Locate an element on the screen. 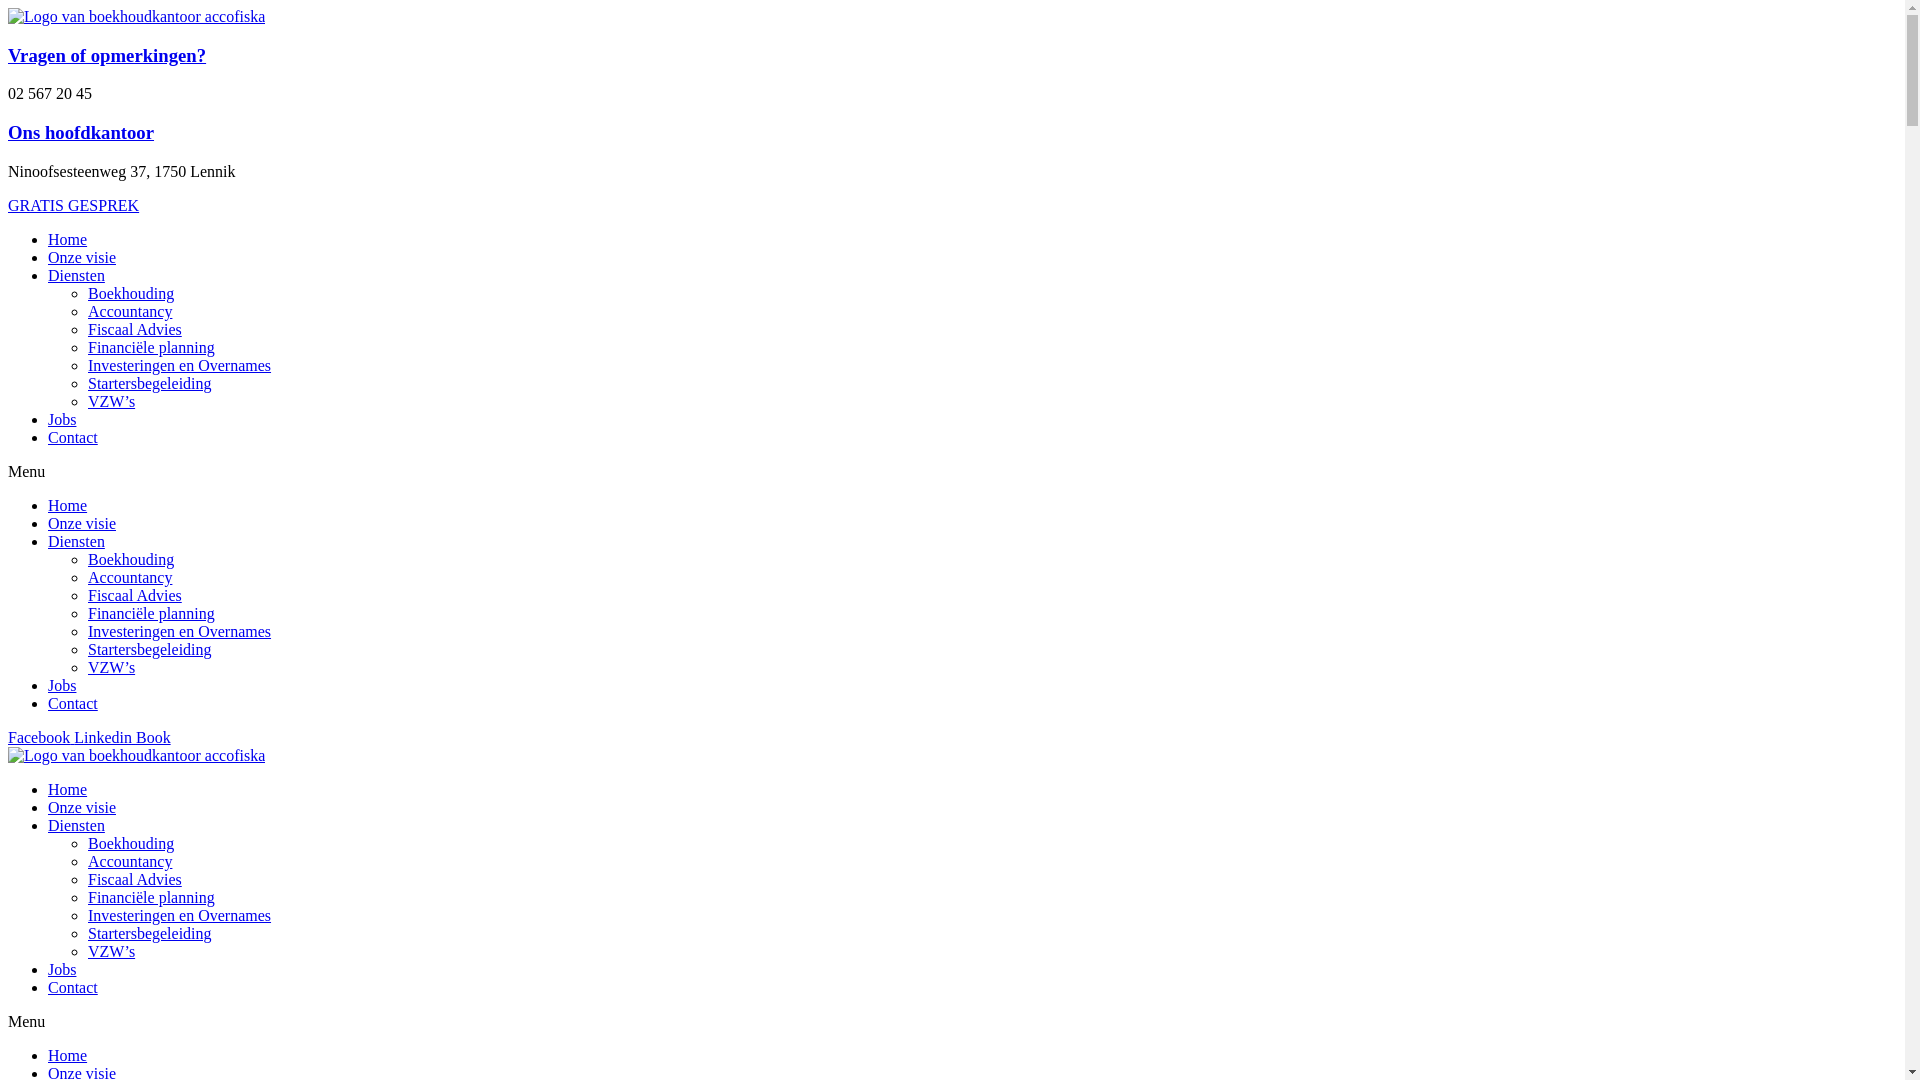 The height and width of the screenshot is (1080, 1920). Accountancy is located at coordinates (130, 312).